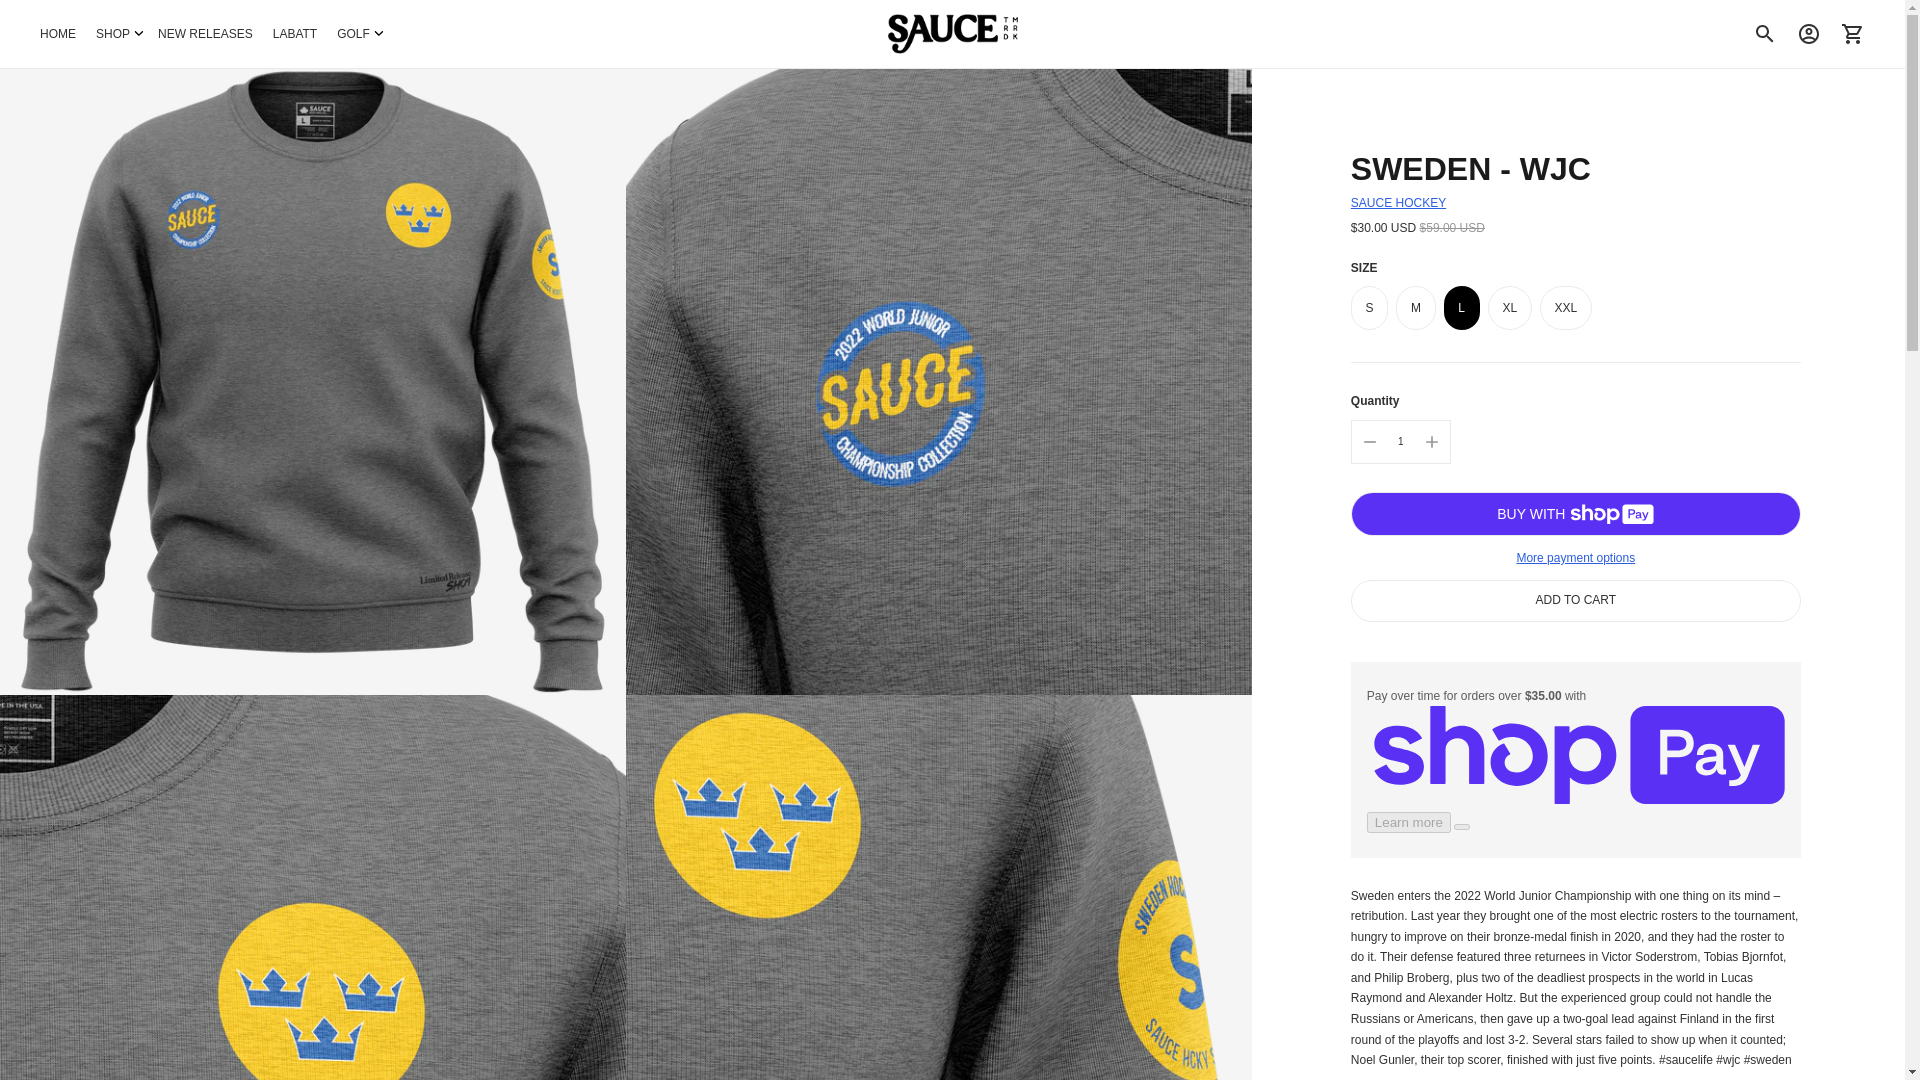 This screenshot has width=1920, height=1080. What do you see at coordinates (205, 34) in the screenshot?
I see `NEW RELEASES` at bounding box center [205, 34].